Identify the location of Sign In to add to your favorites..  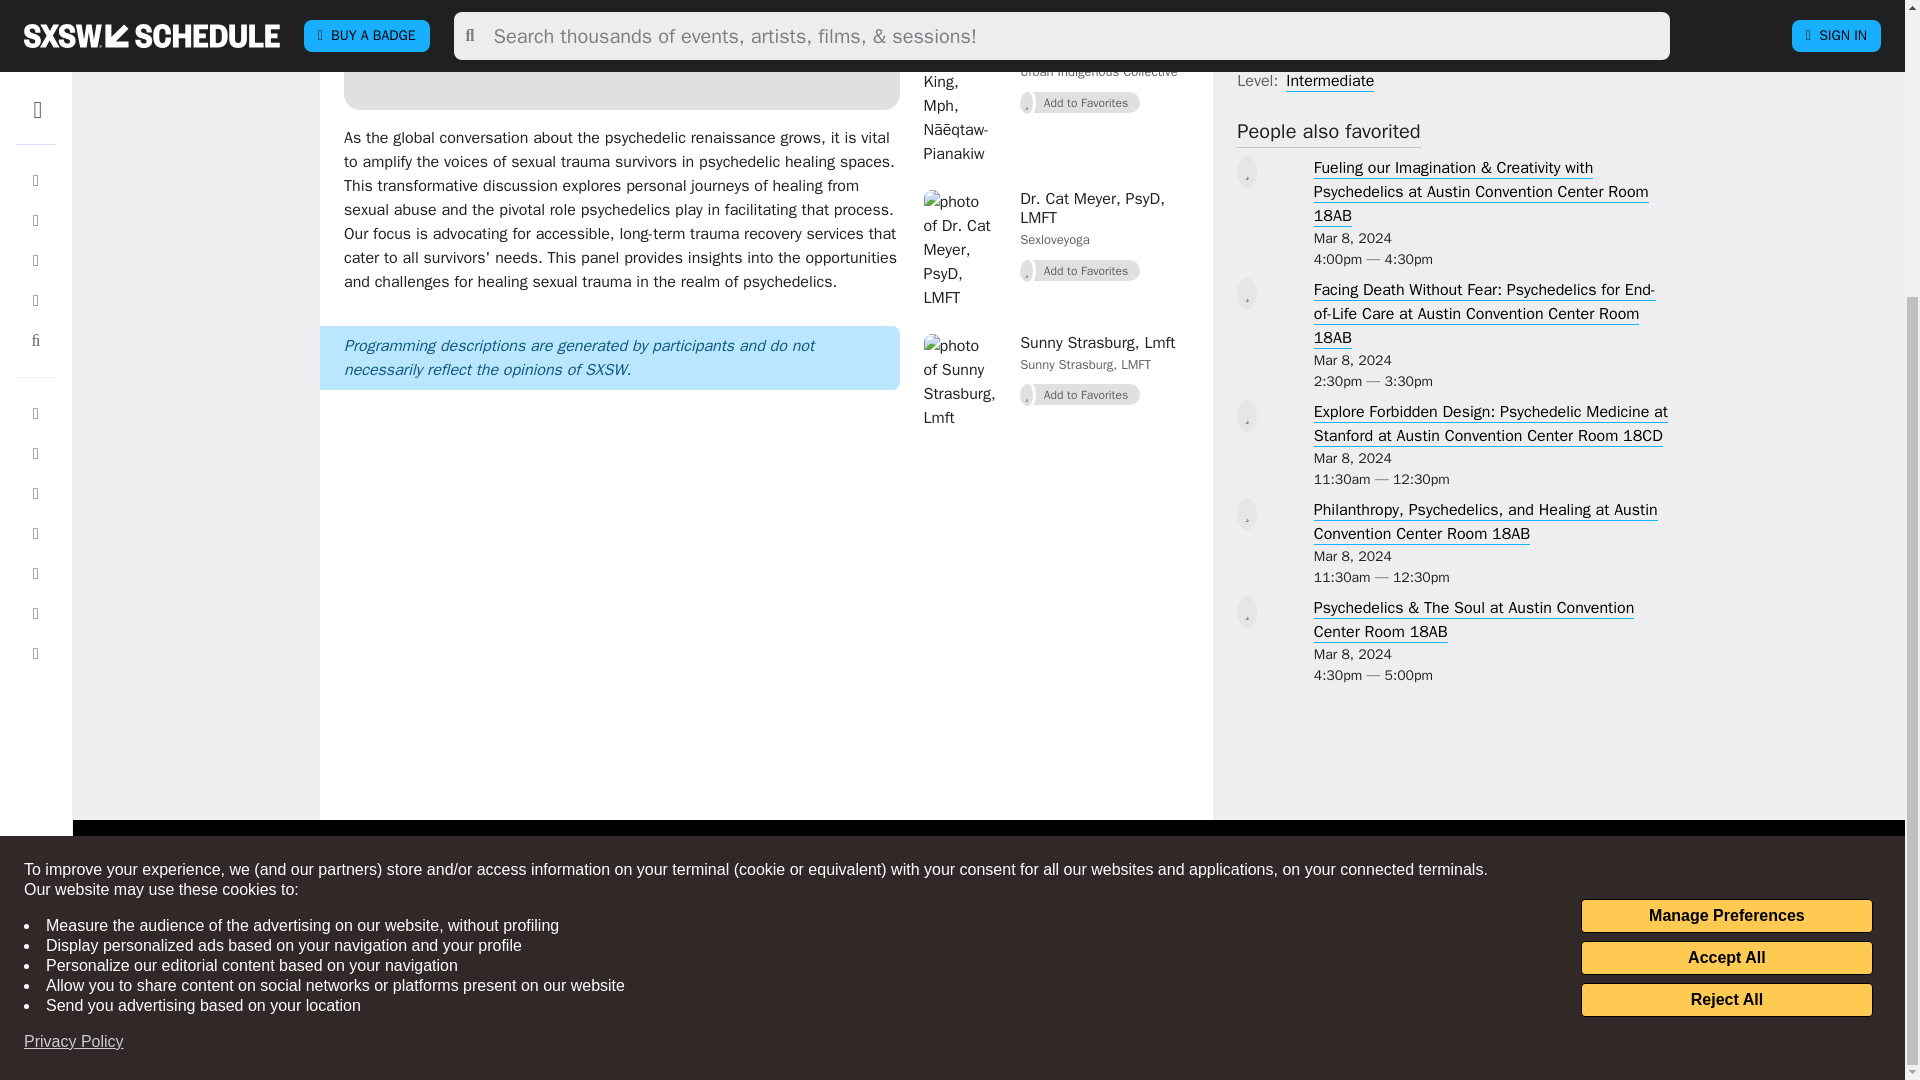
(1080, 102).